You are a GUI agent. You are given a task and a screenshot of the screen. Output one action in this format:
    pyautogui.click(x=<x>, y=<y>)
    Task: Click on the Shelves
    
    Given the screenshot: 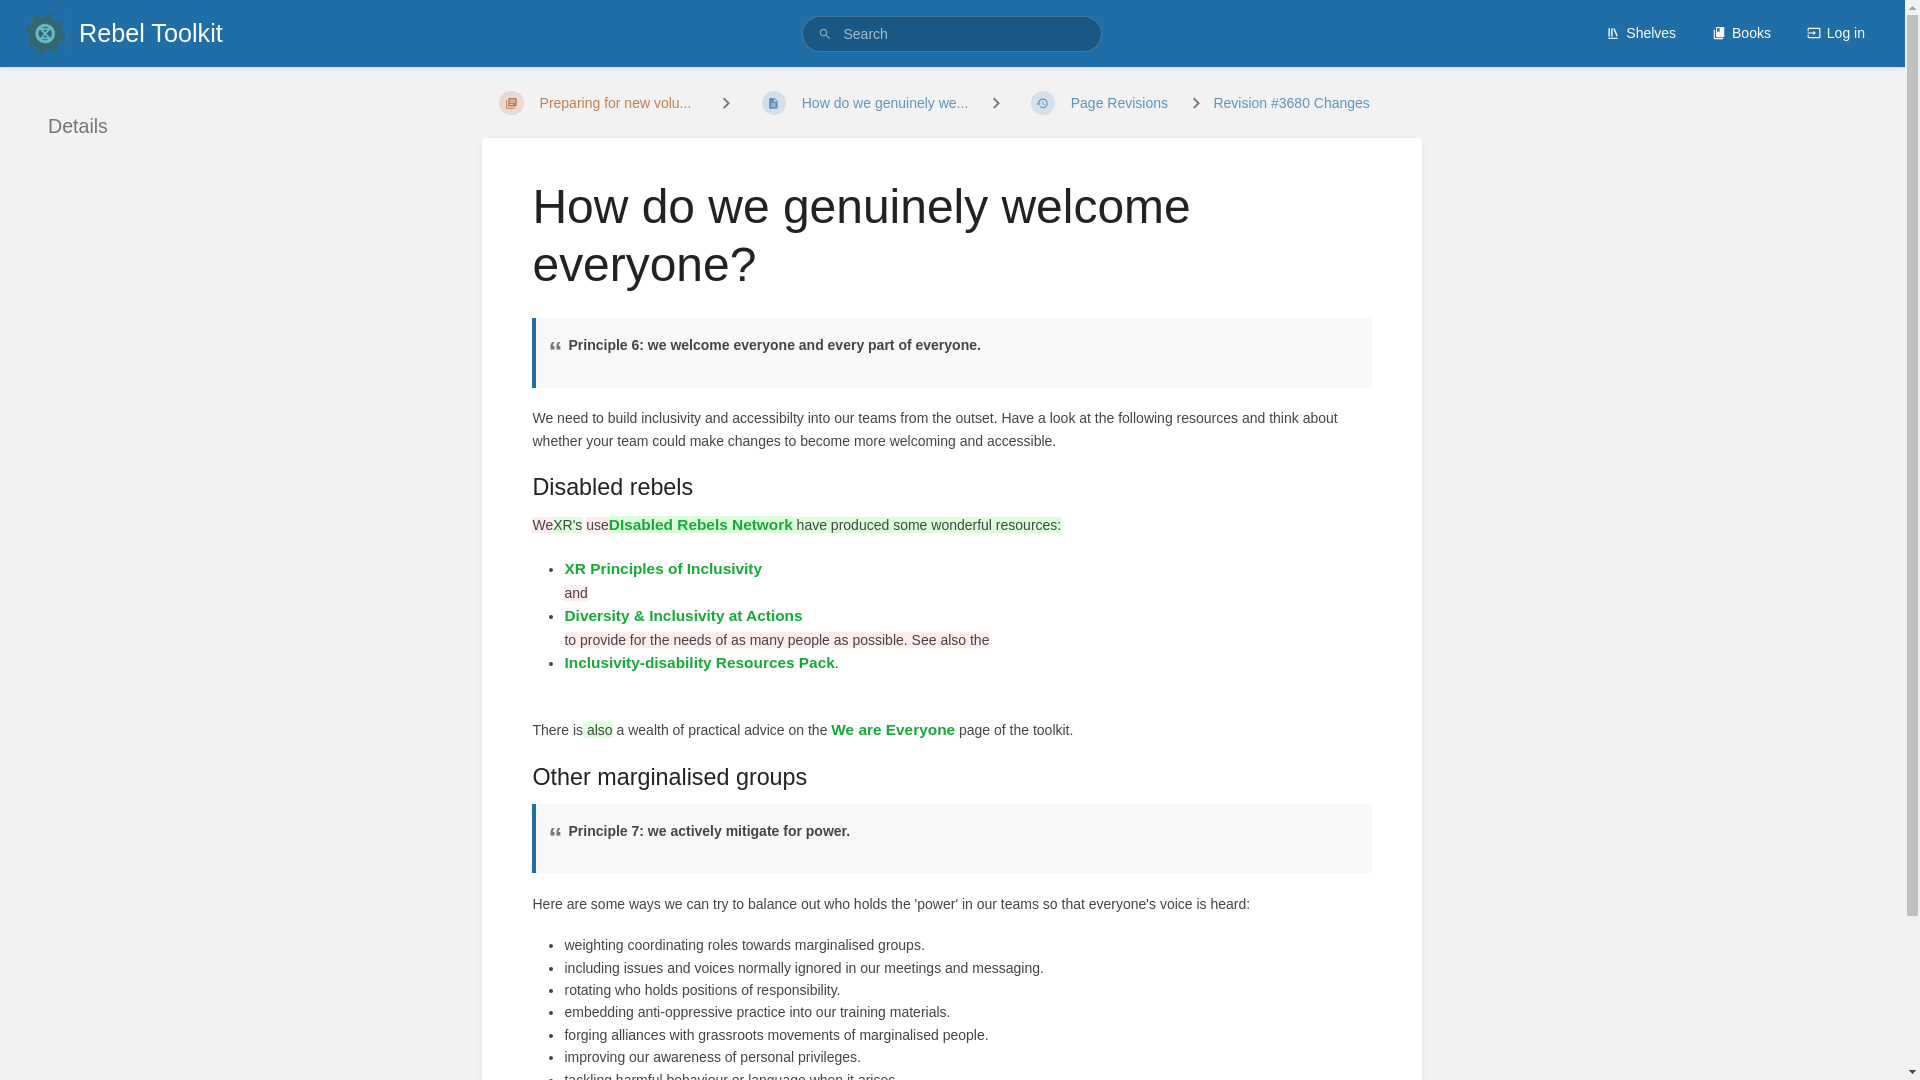 What is the action you would take?
    pyautogui.click(x=1640, y=32)
    